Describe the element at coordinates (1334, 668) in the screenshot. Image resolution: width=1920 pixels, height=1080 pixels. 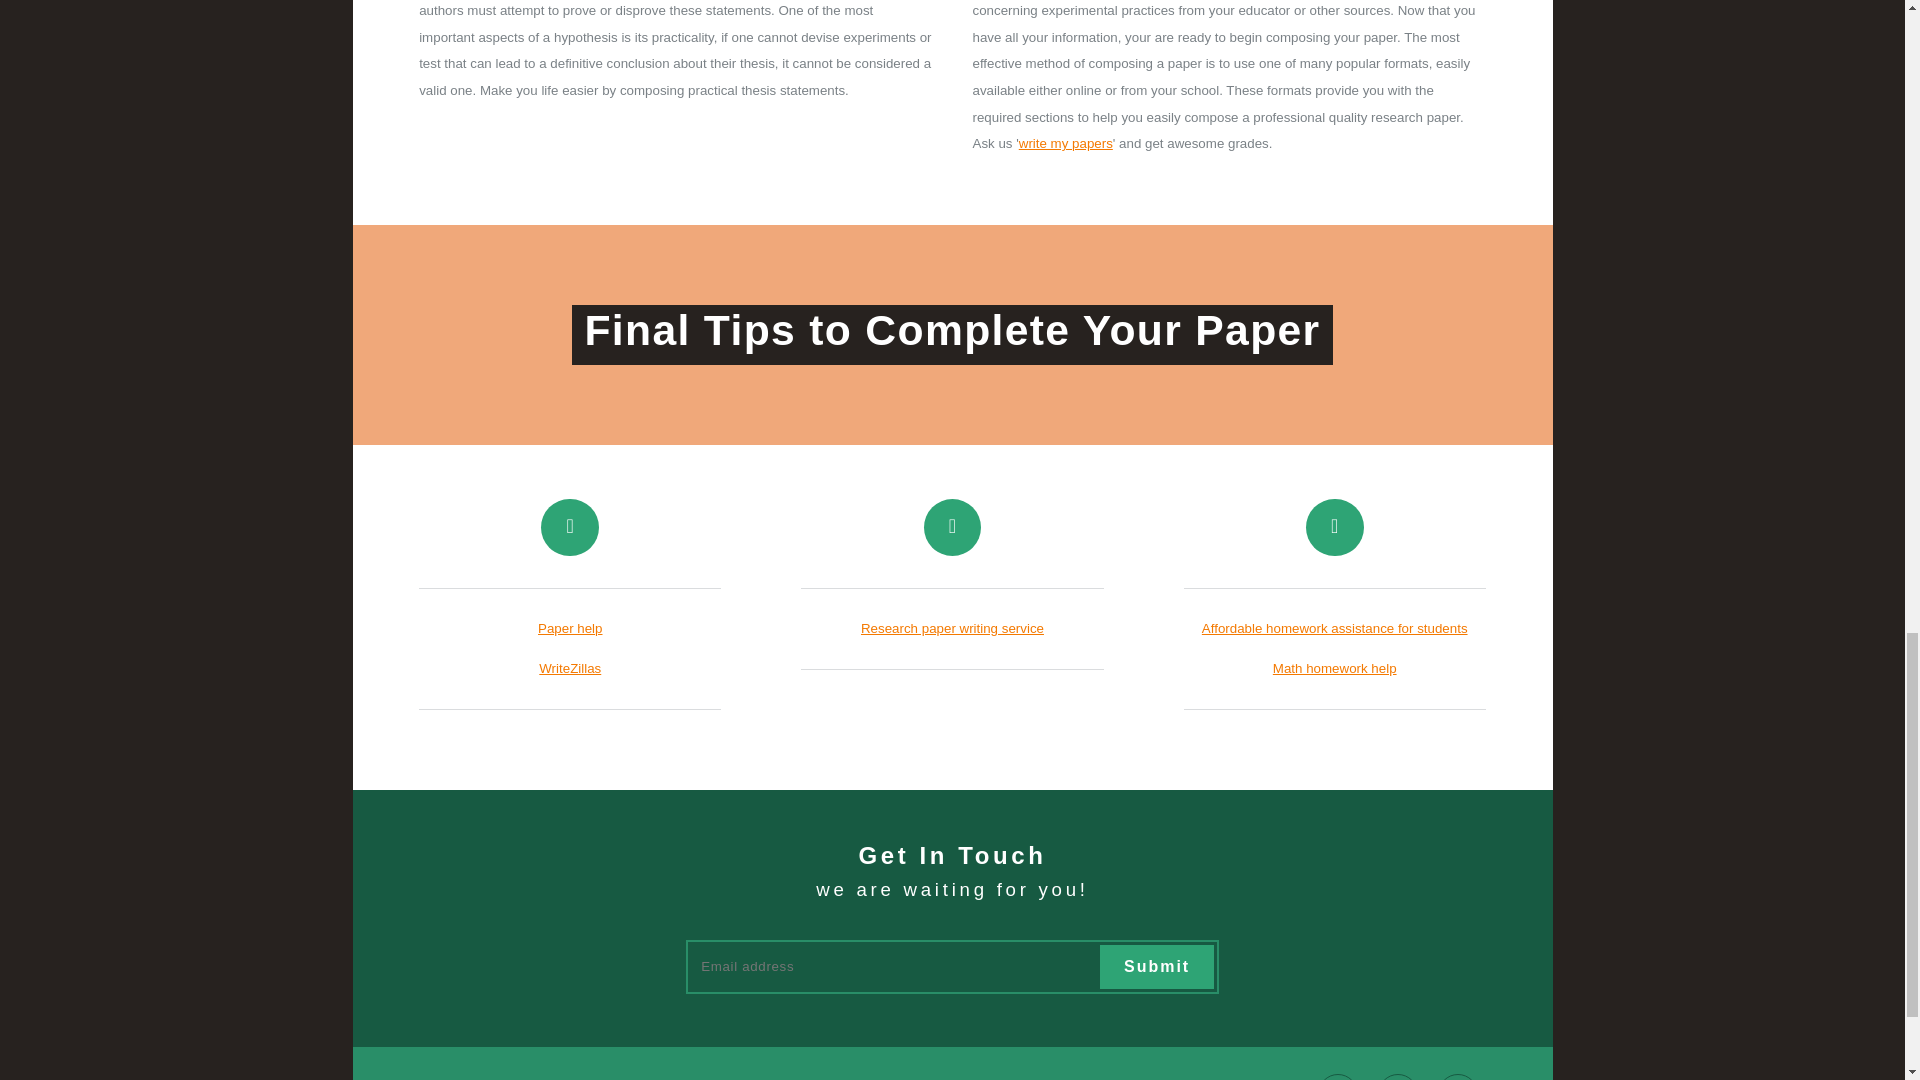
I see `Math homework help` at that location.